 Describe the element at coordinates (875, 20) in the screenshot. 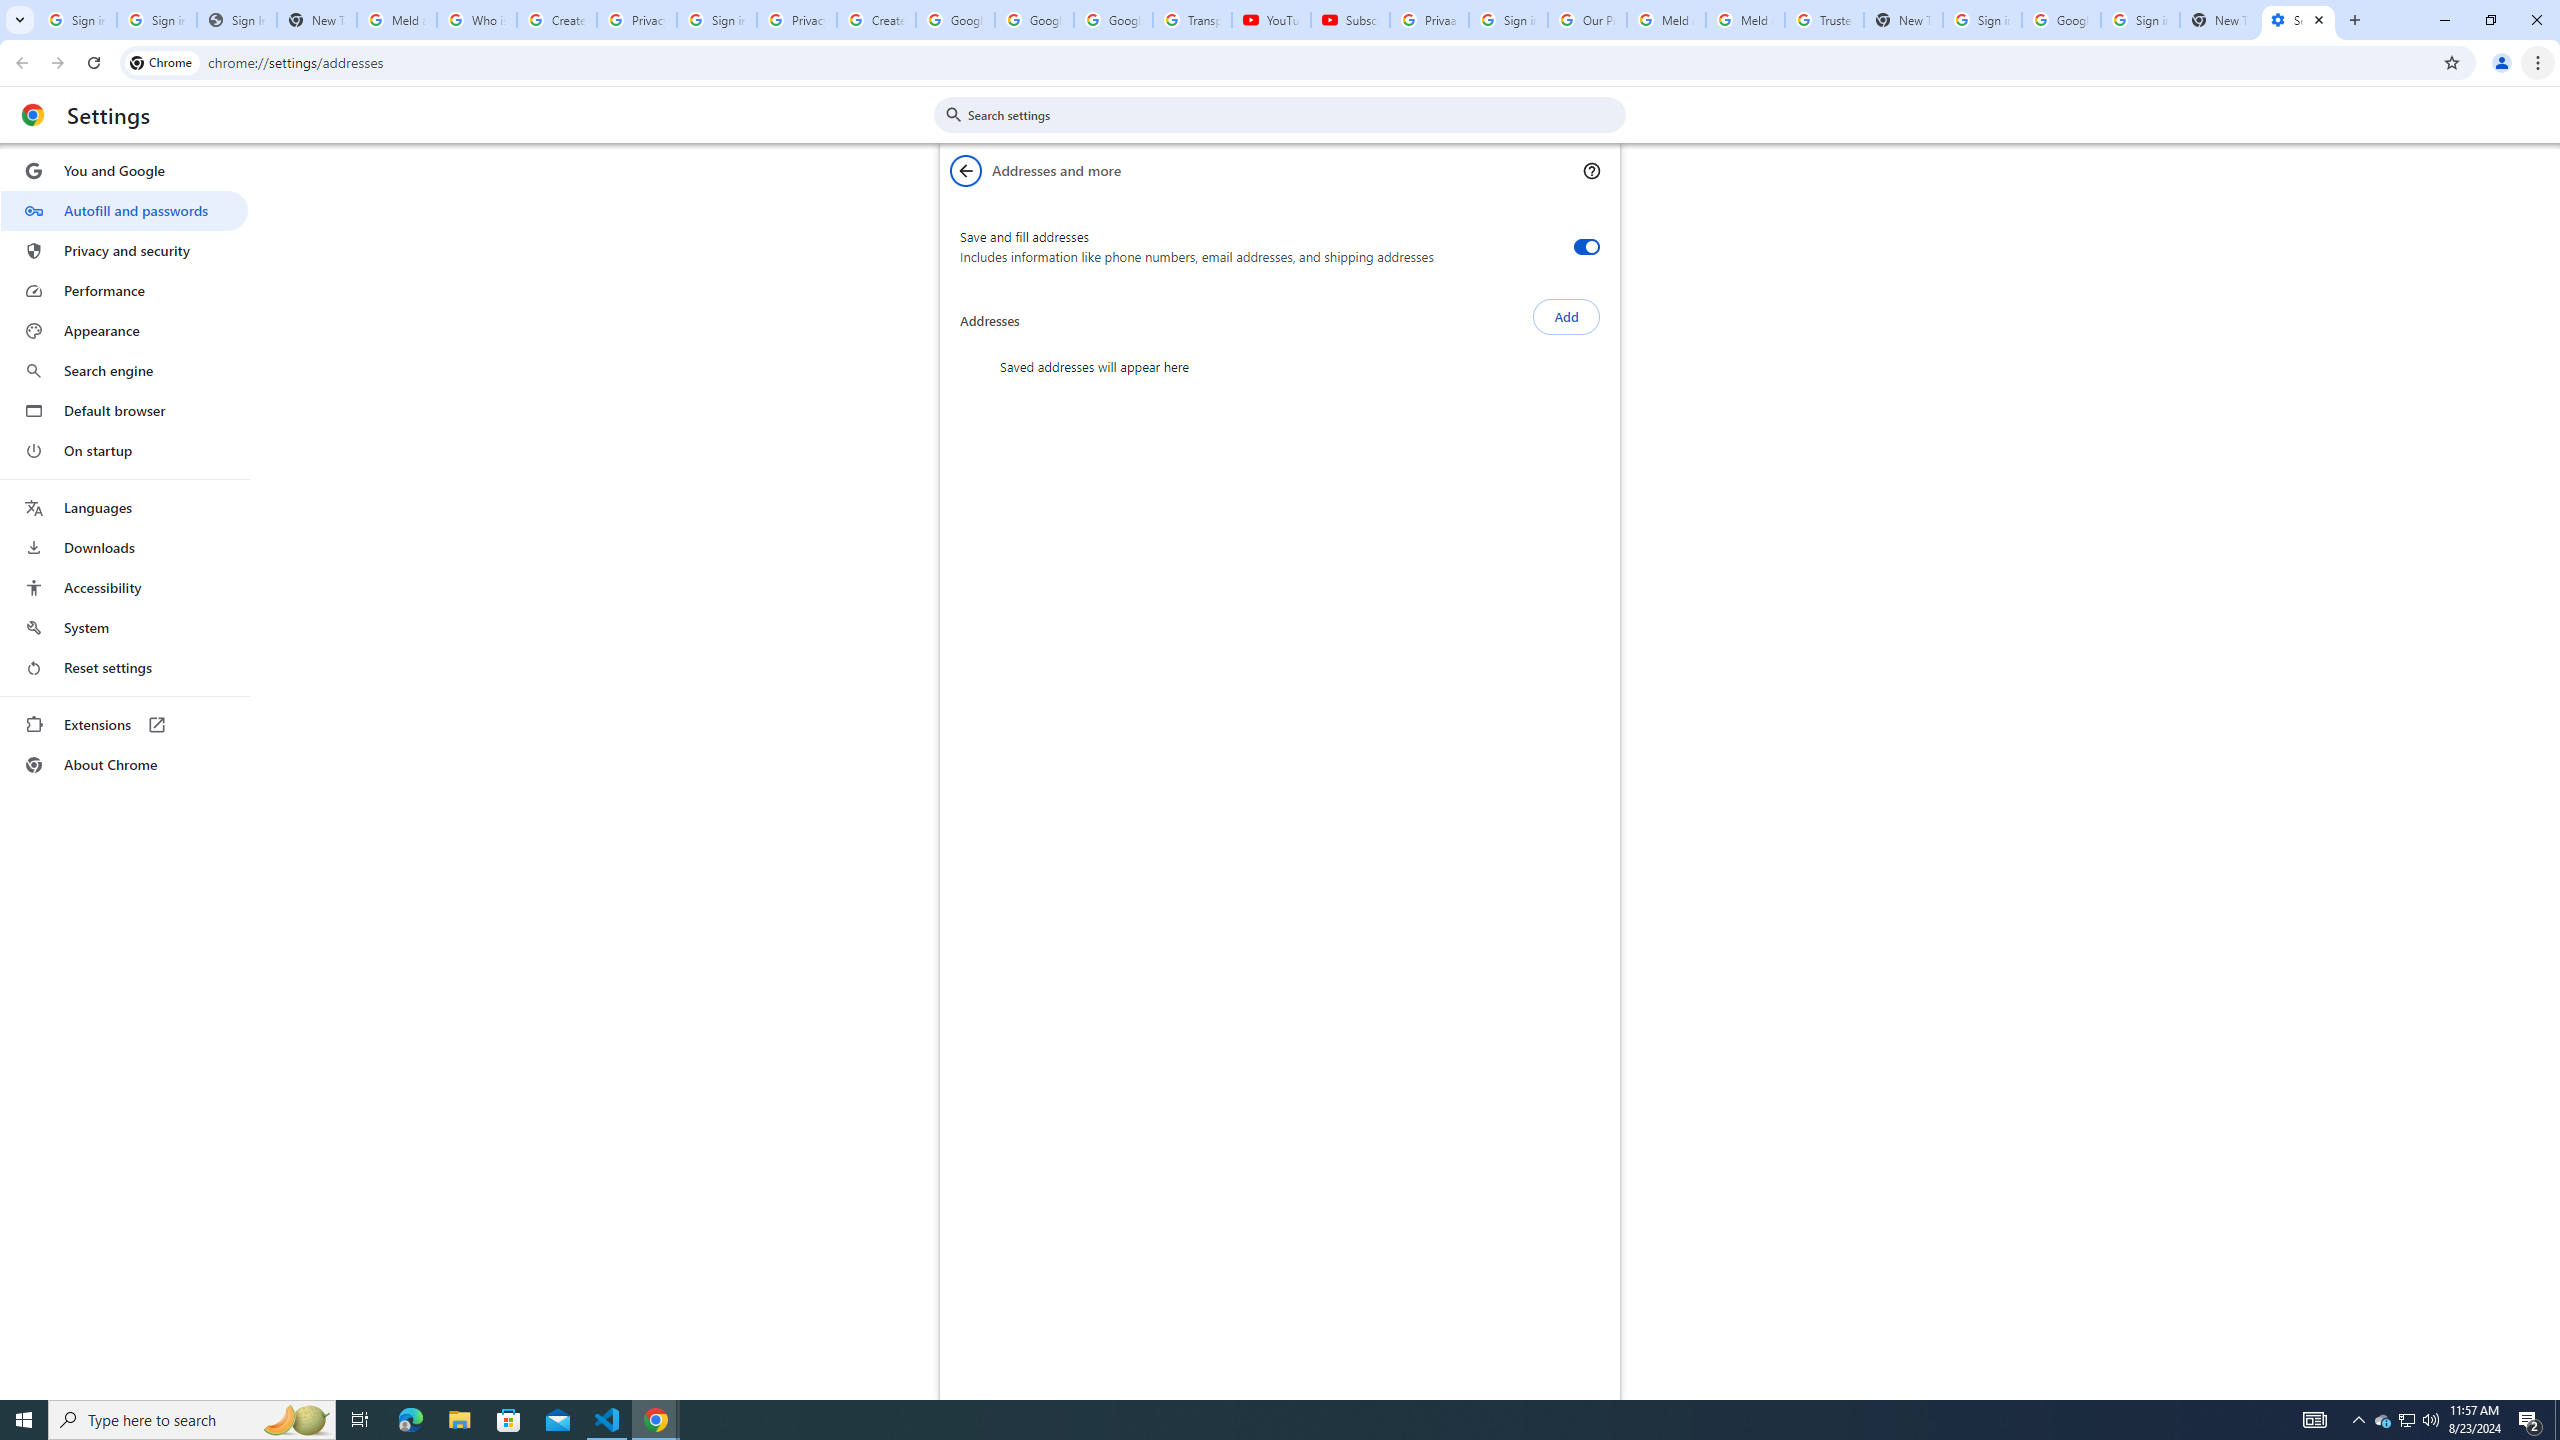

I see `Create your Google Account` at that location.